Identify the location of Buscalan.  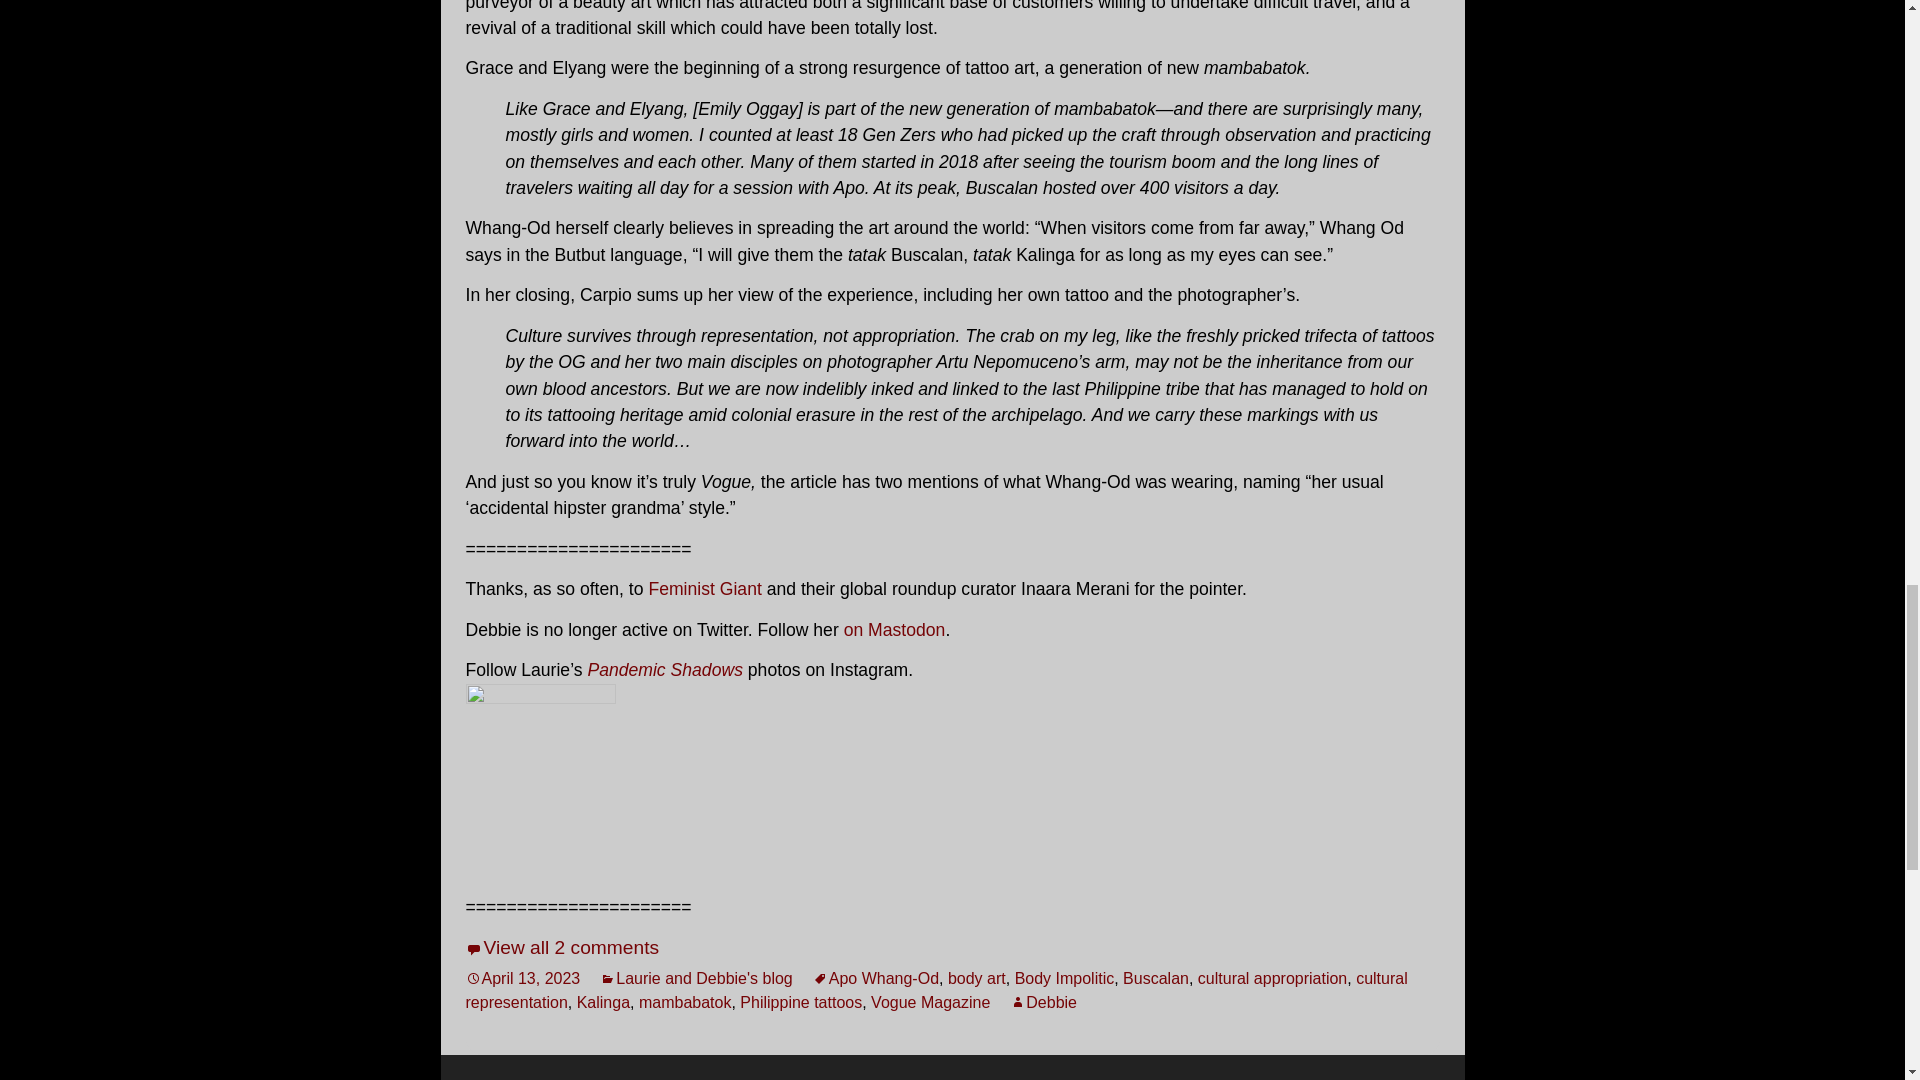
(1156, 978).